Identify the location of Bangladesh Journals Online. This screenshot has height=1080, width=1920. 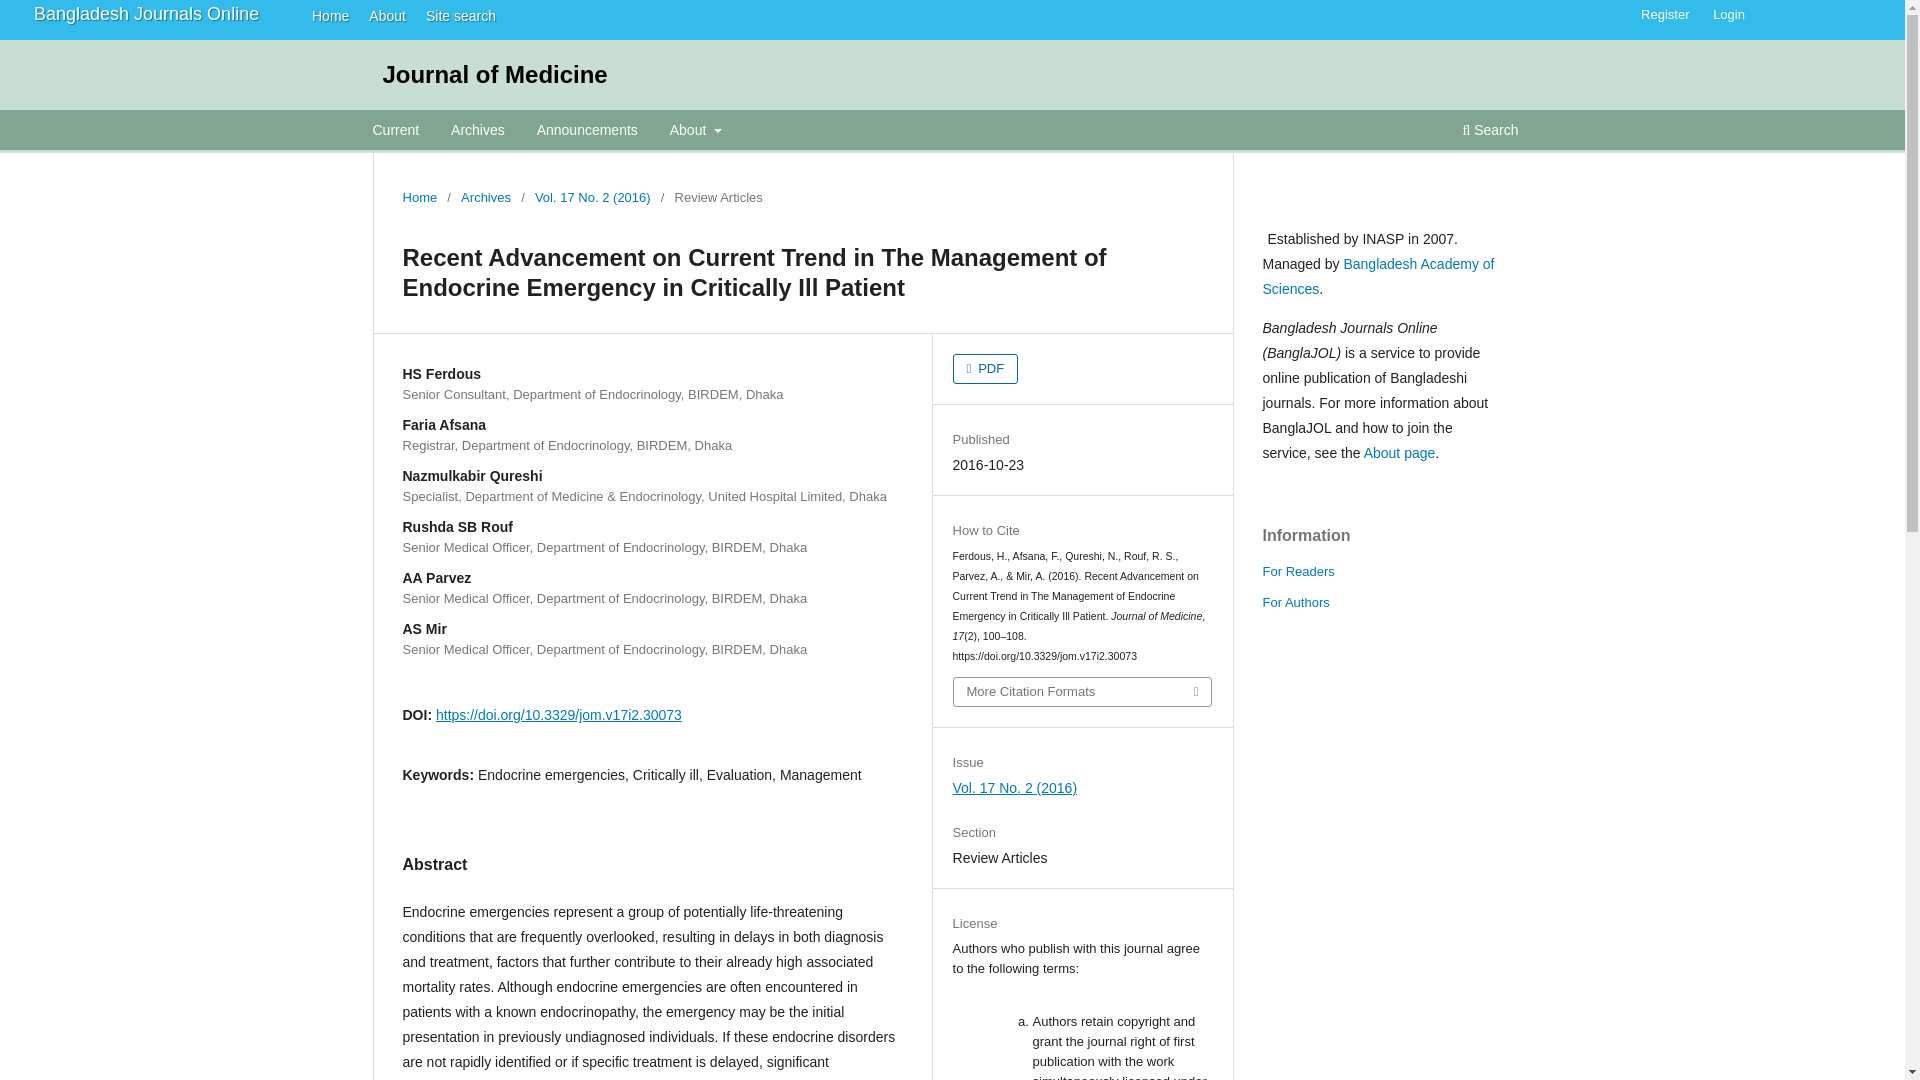
(146, 14).